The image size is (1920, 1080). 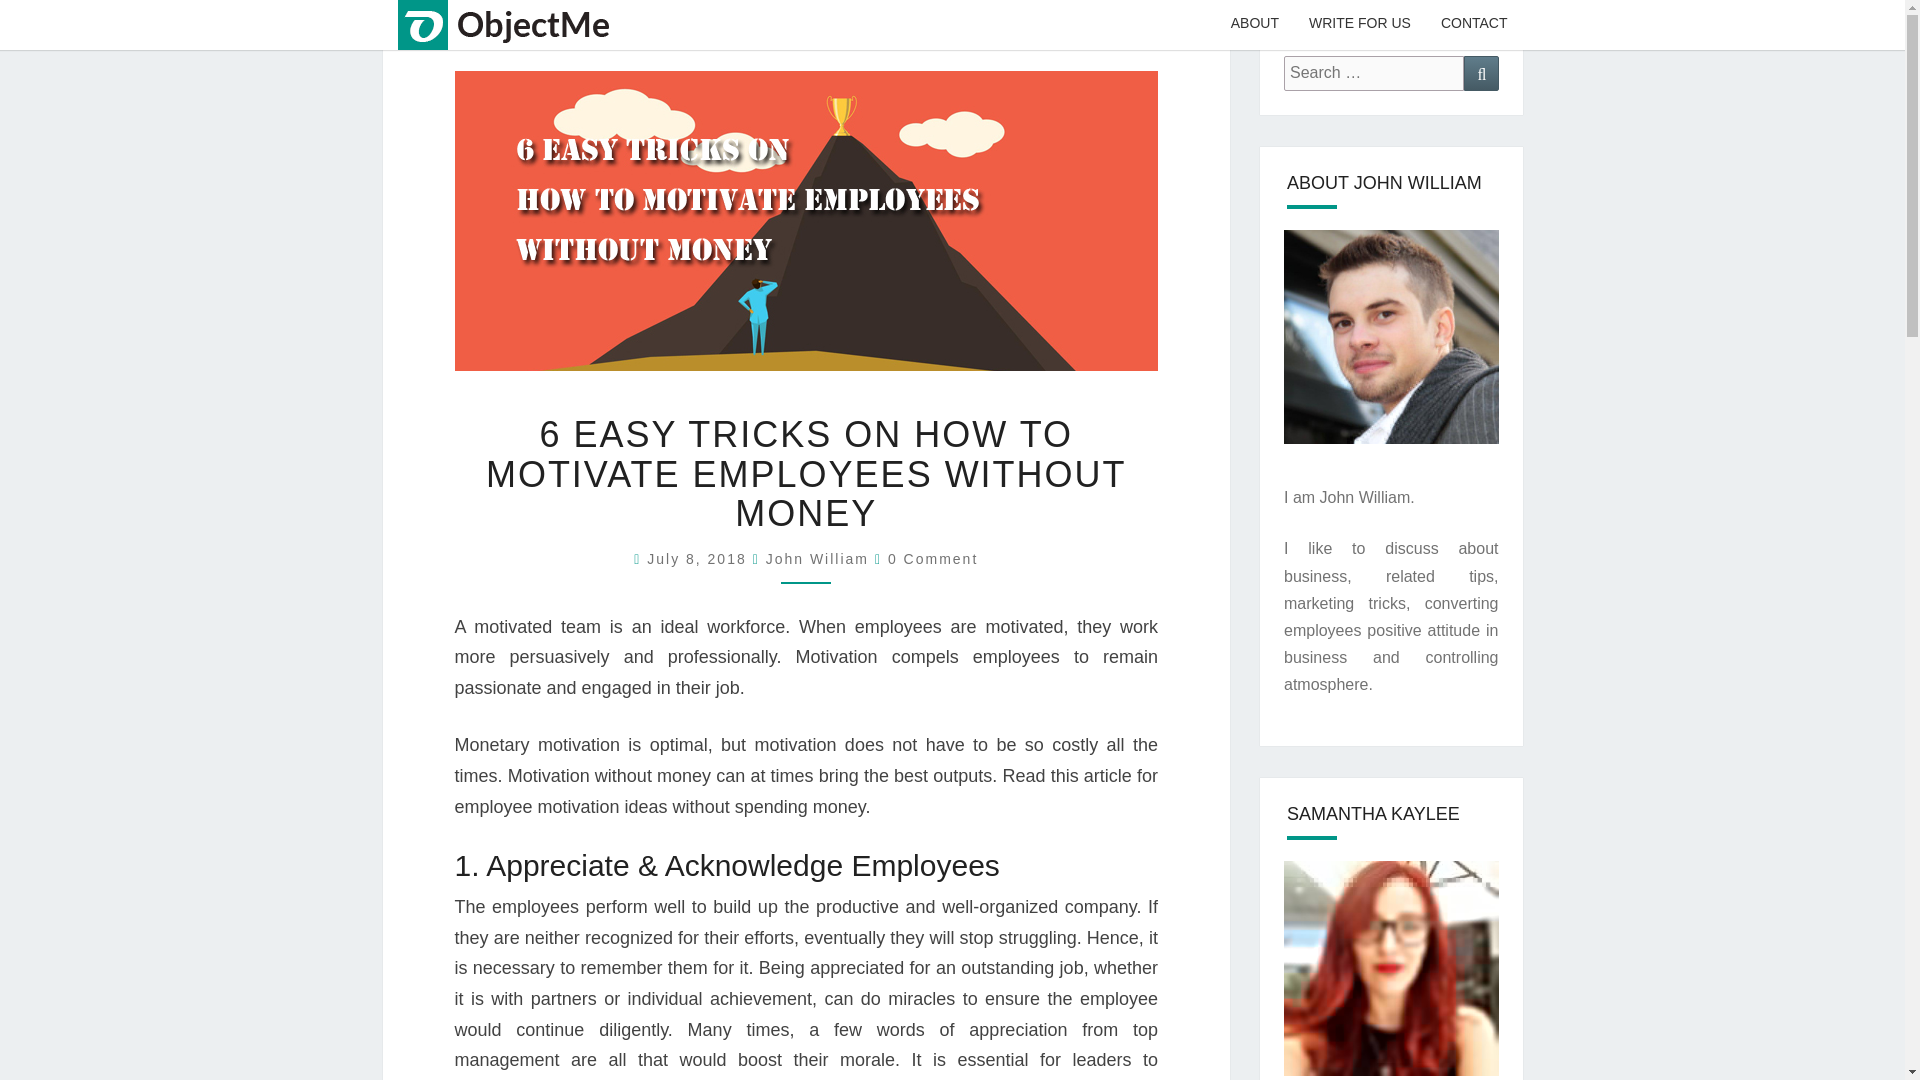 I want to click on John William, so click(x=818, y=558).